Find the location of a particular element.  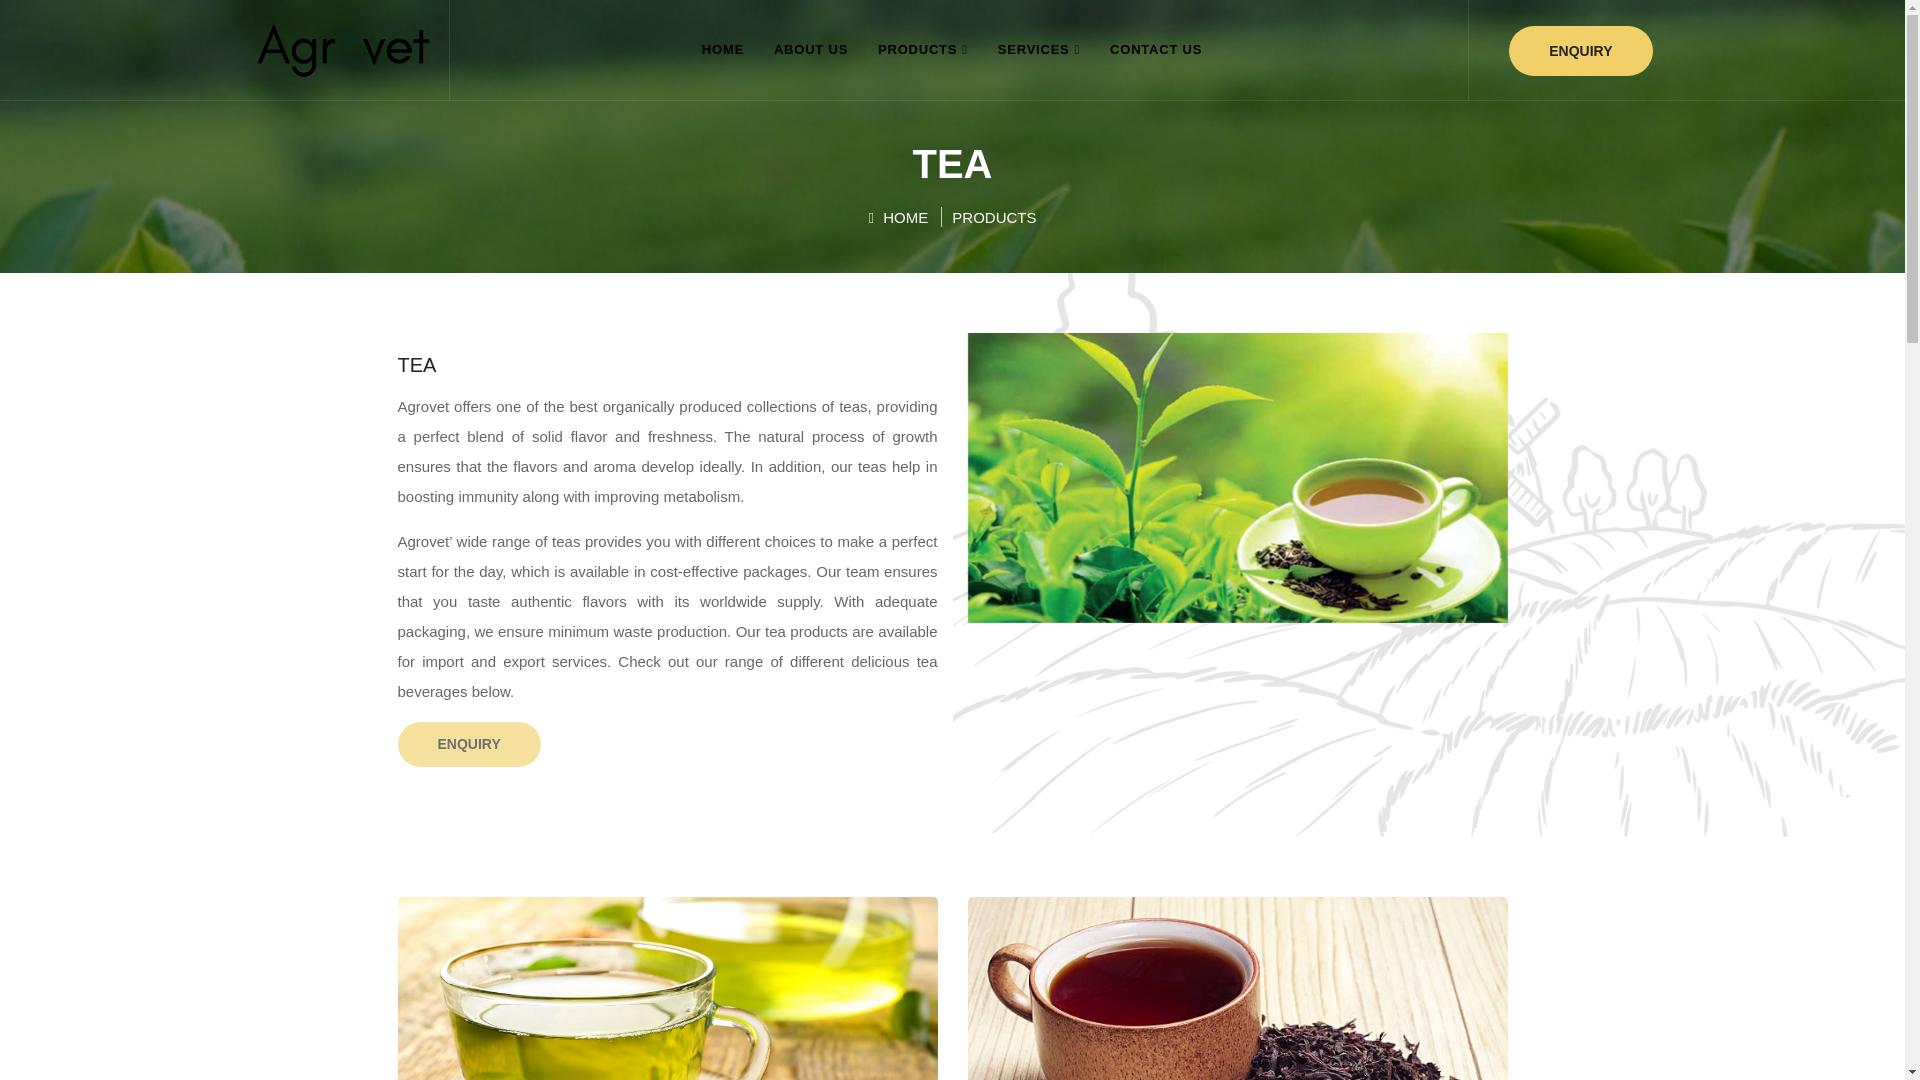

CONTACT US is located at coordinates (1156, 50).